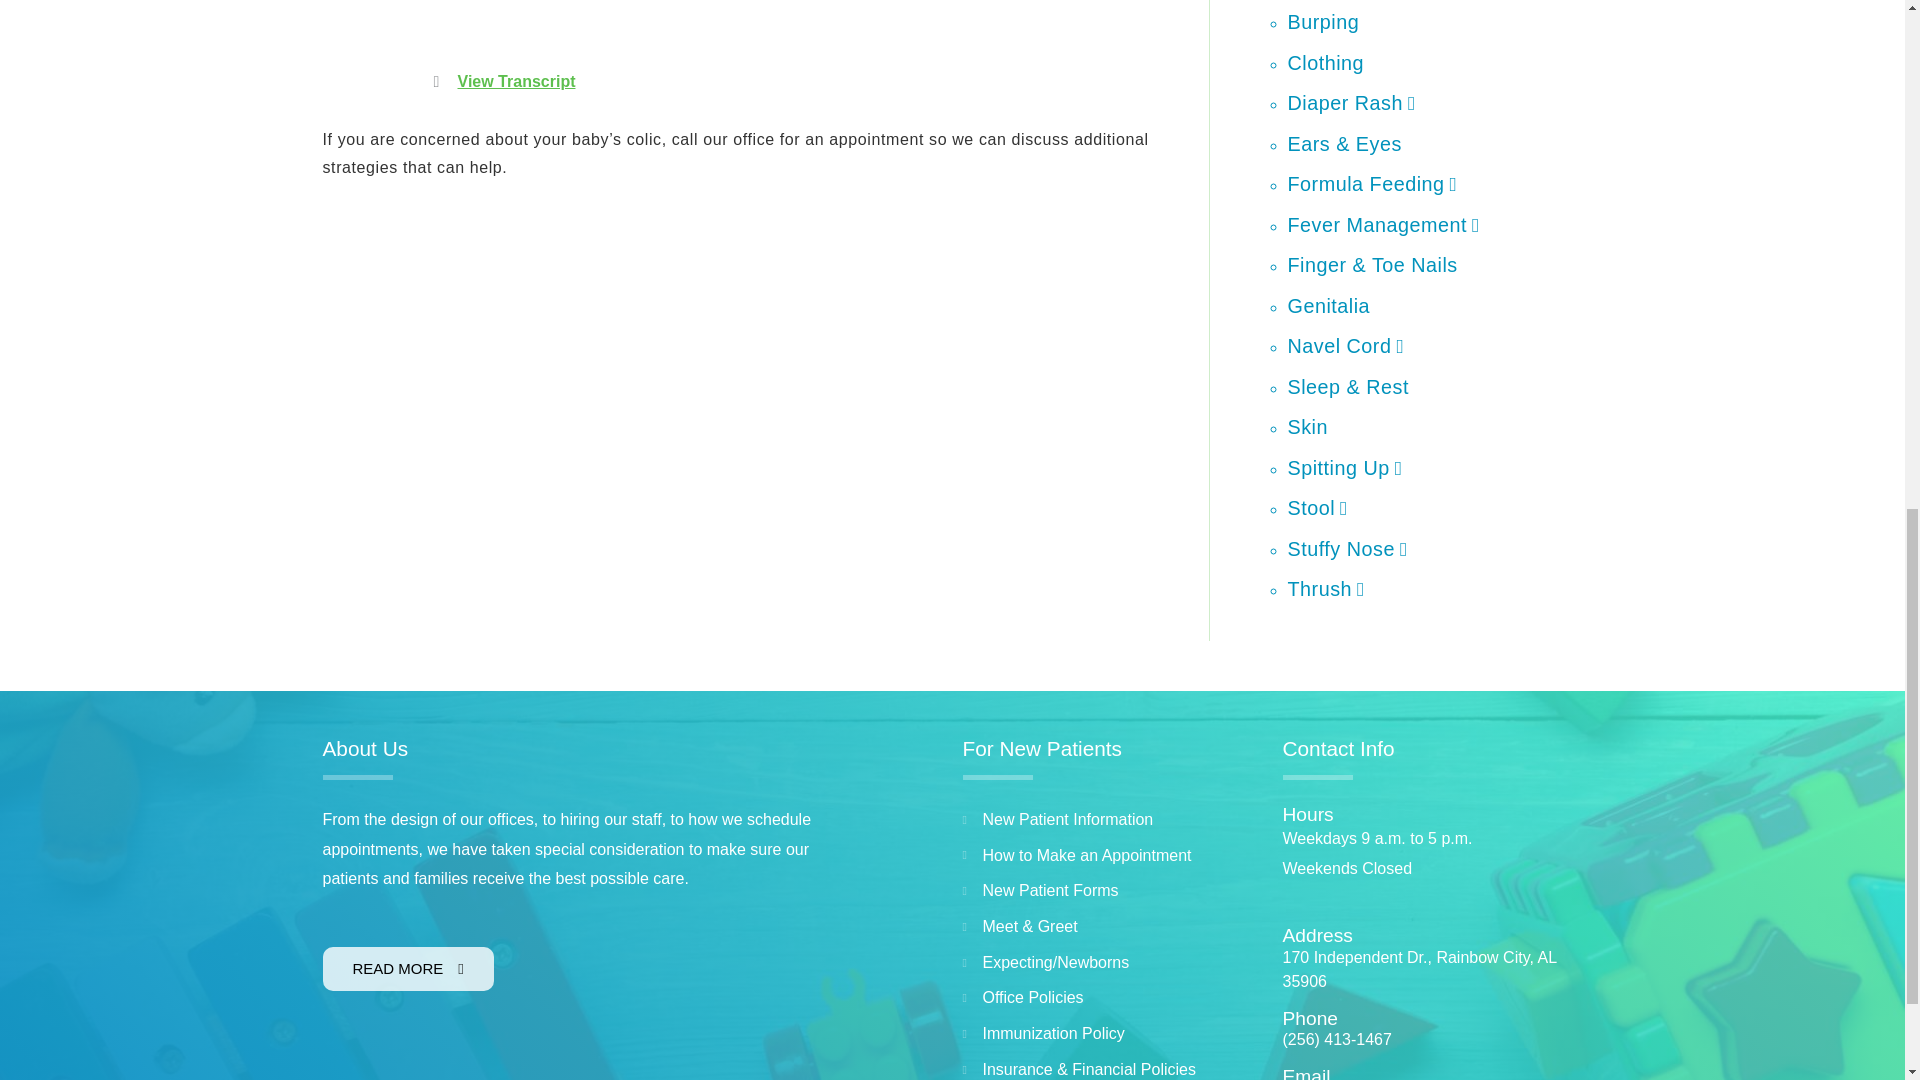  Describe the element at coordinates (1329, 306) in the screenshot. I see `Genitalia` at that location.